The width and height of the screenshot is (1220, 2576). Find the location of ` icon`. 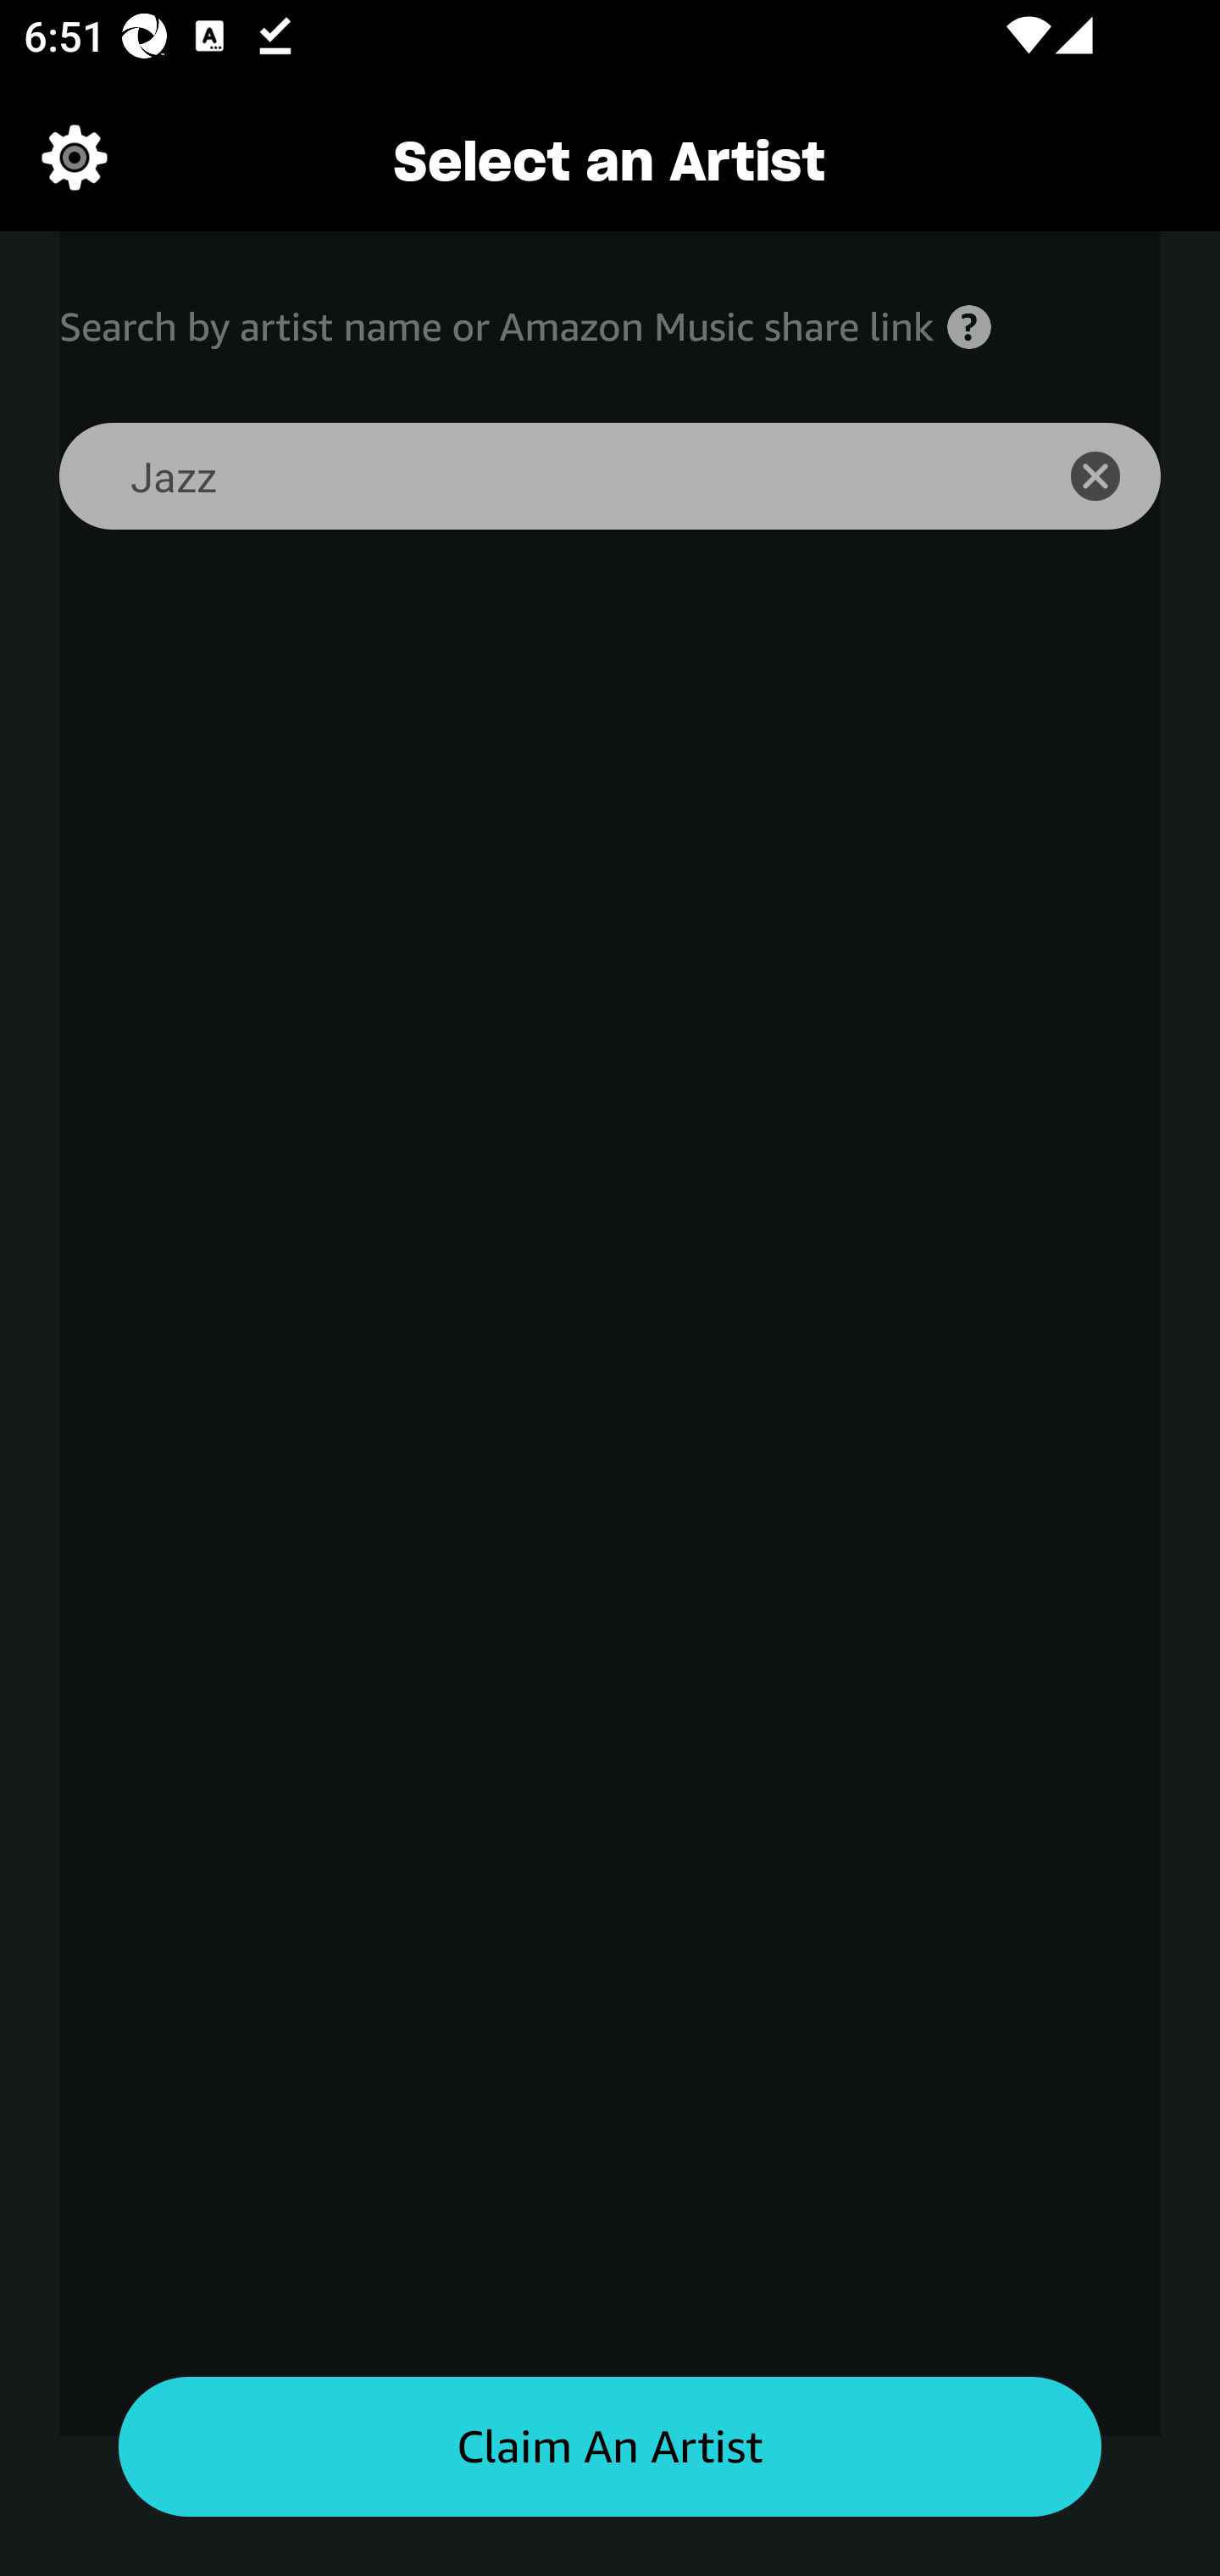

 icon is located at coordinates (1113, 476).